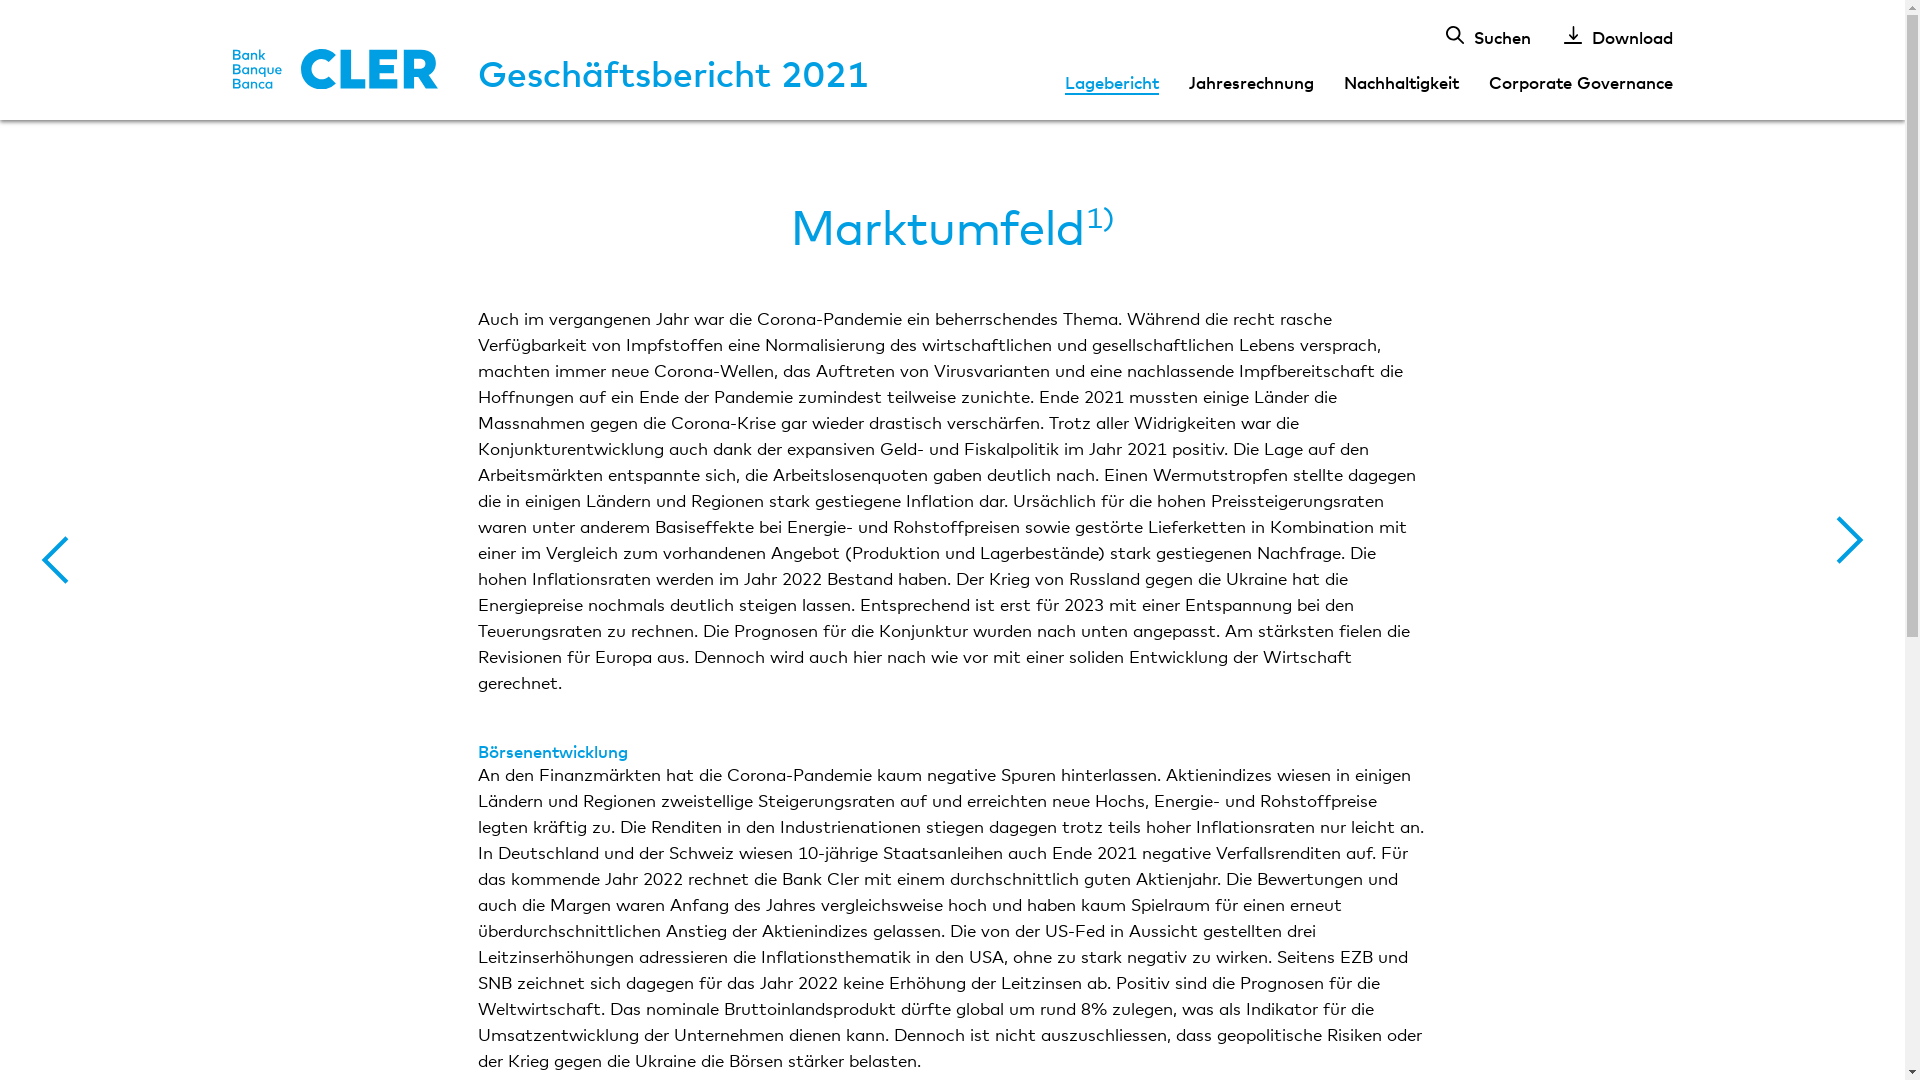  What do you see at coordinates (1488, 36) in the screenshot?
I see `Suchen` at bounding box center [1488, 36].